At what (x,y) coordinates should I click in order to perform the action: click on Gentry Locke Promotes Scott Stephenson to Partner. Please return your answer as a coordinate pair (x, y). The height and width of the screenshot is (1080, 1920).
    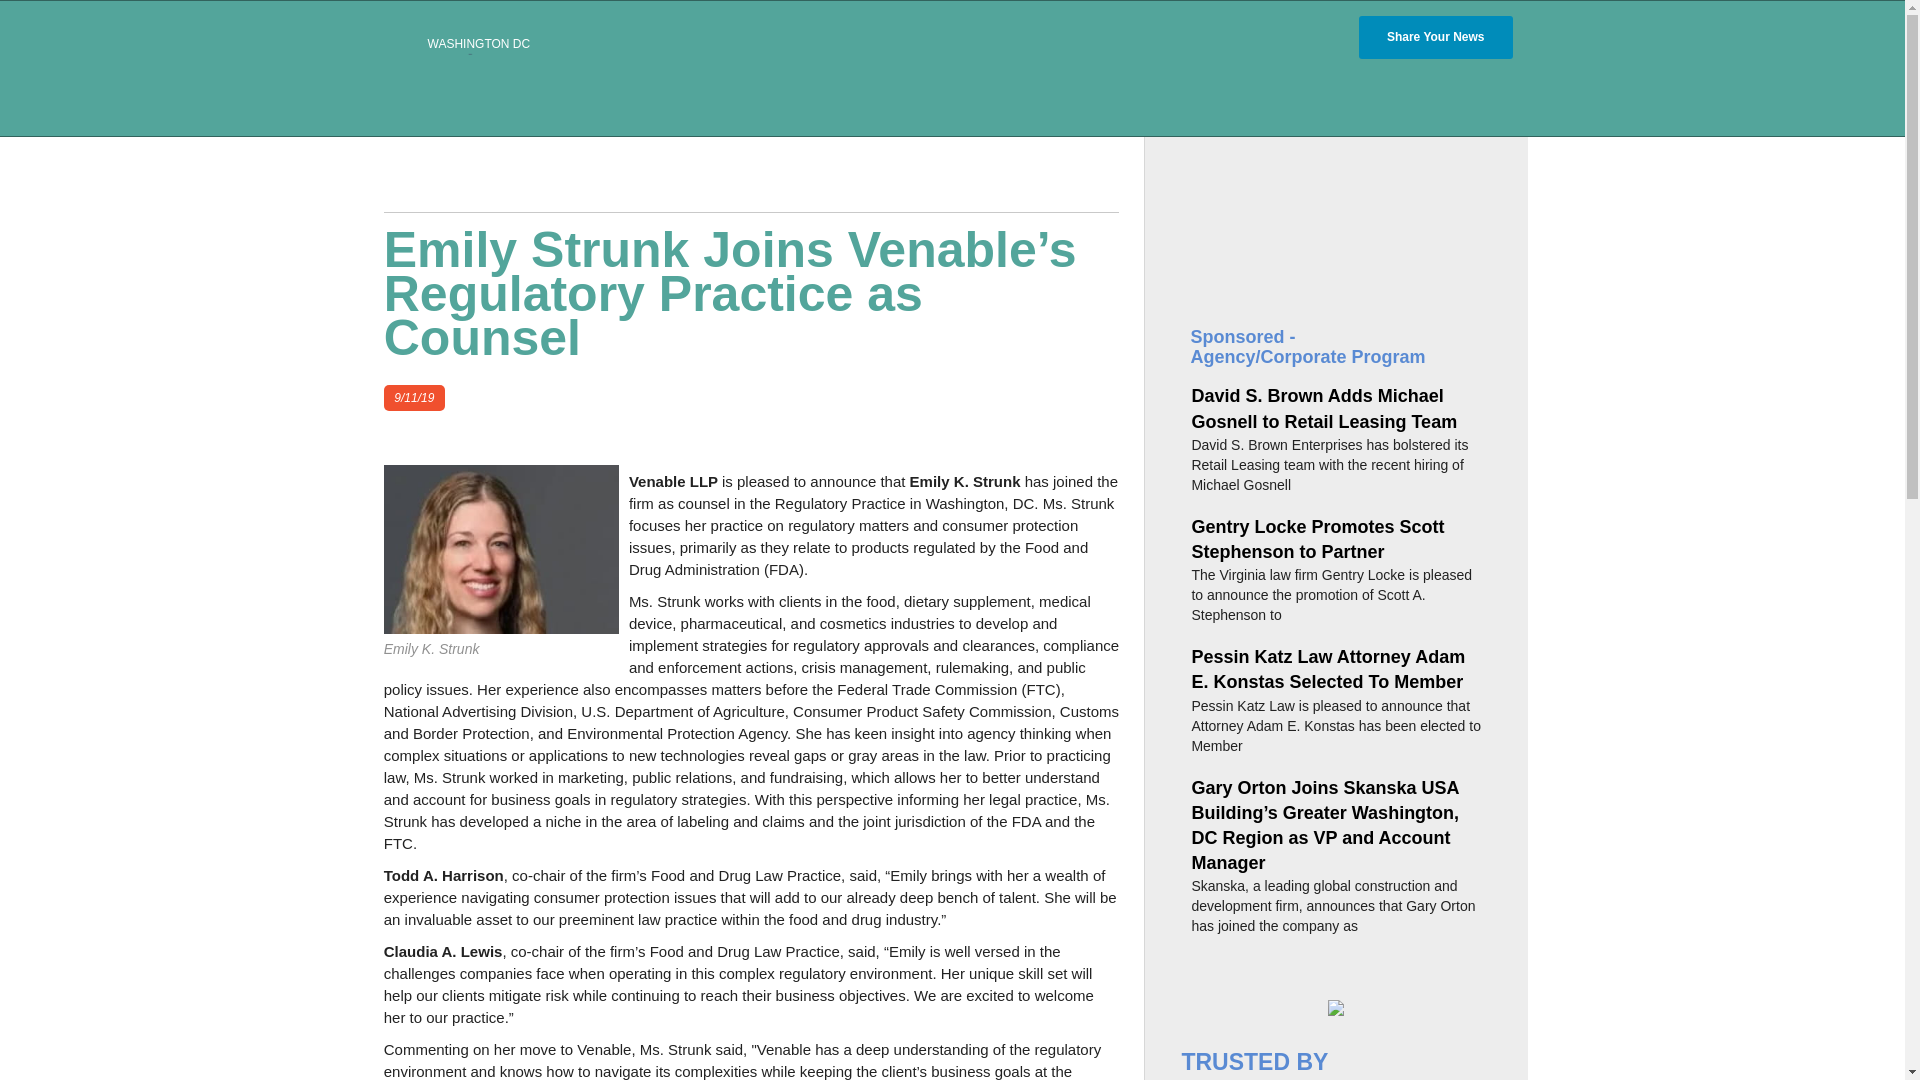
    Looking at the image, I should click on (1316, 539).